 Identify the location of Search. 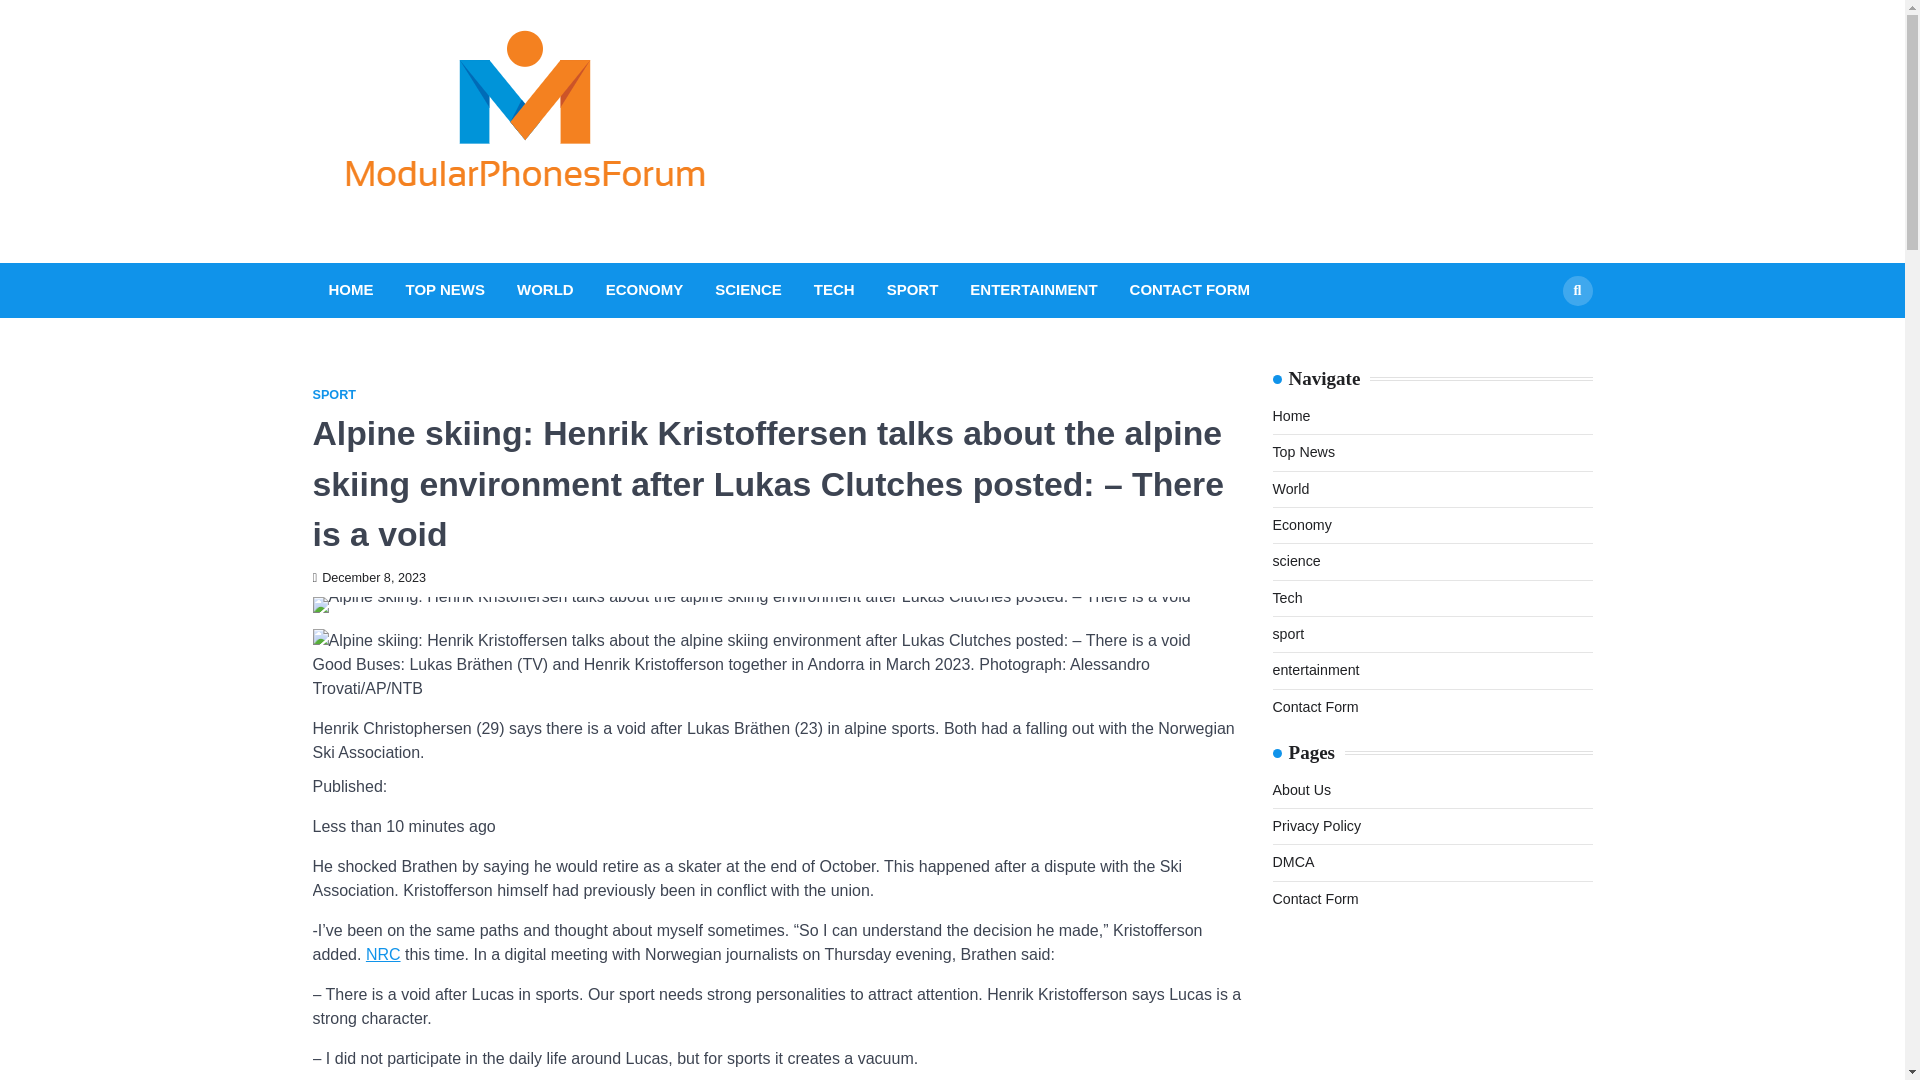
(1576, 290).